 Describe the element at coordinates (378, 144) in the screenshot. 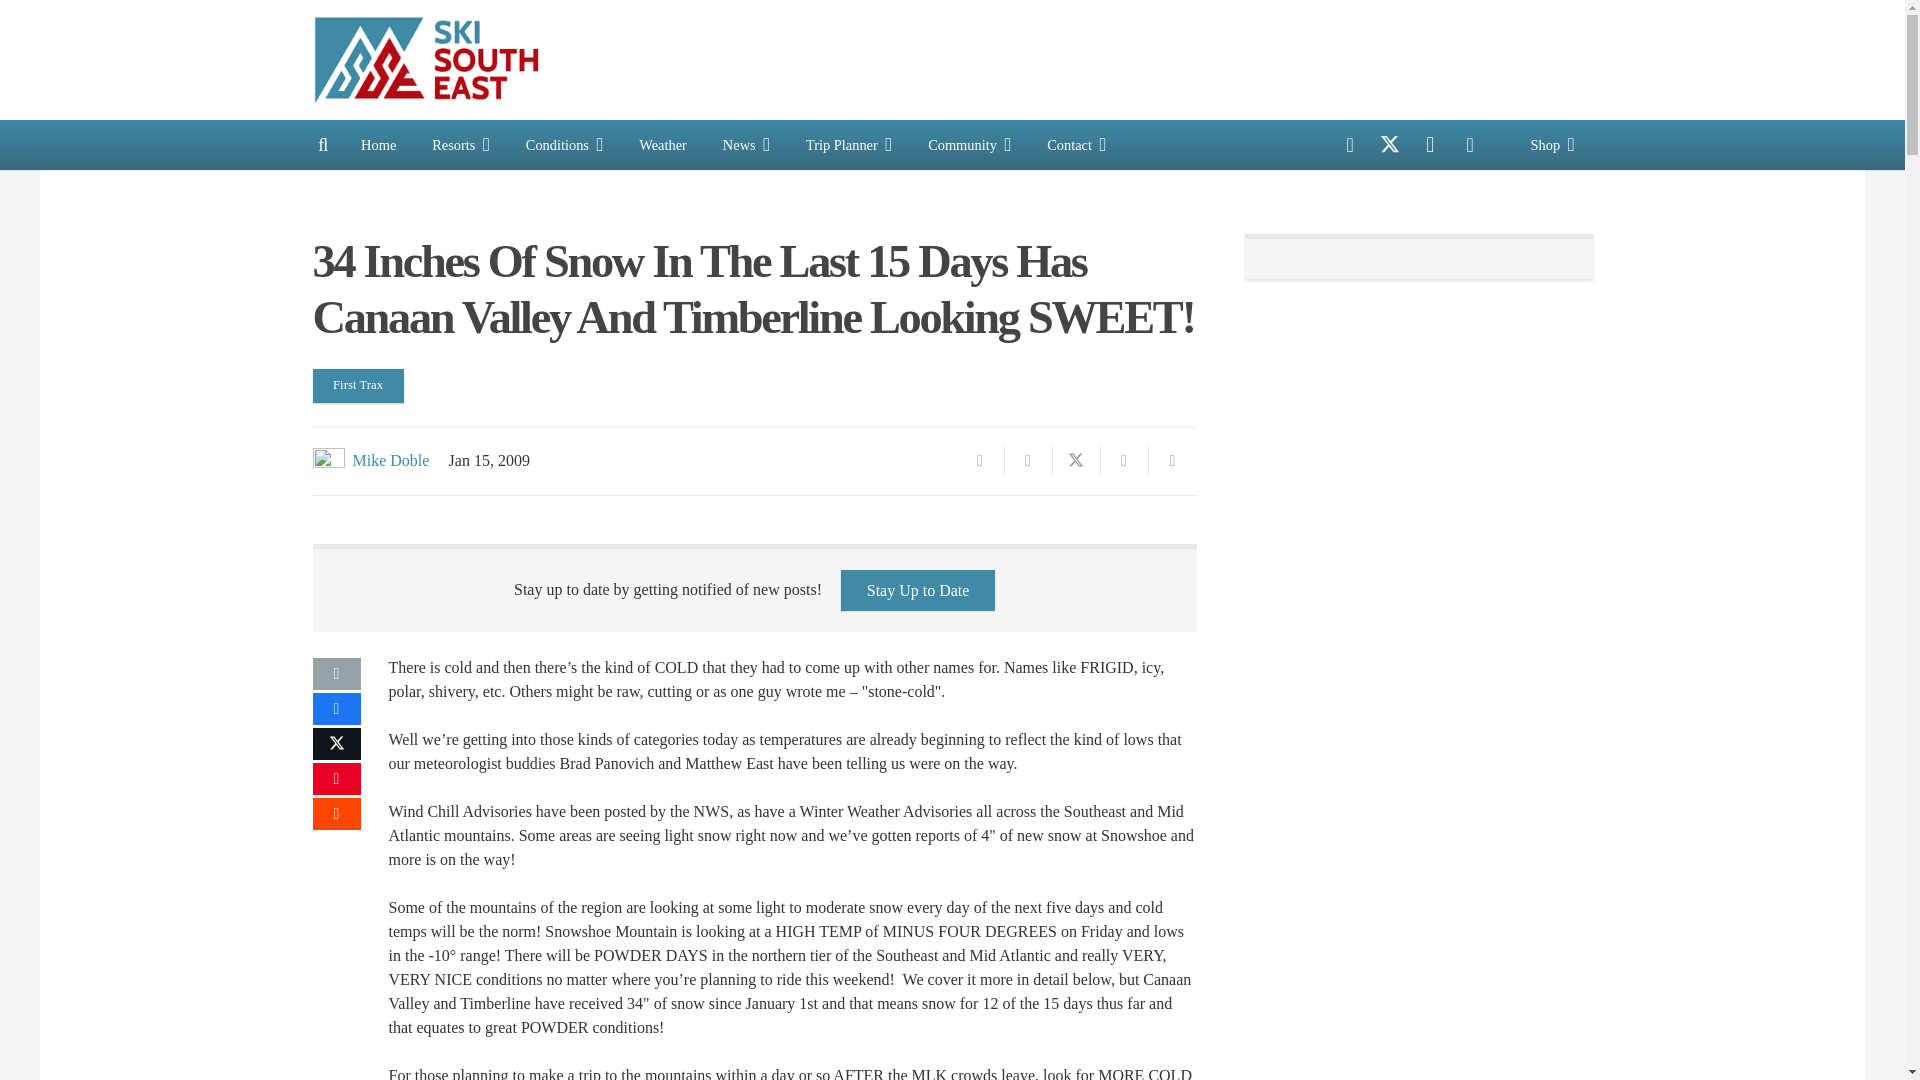

I see `Home` at that location.